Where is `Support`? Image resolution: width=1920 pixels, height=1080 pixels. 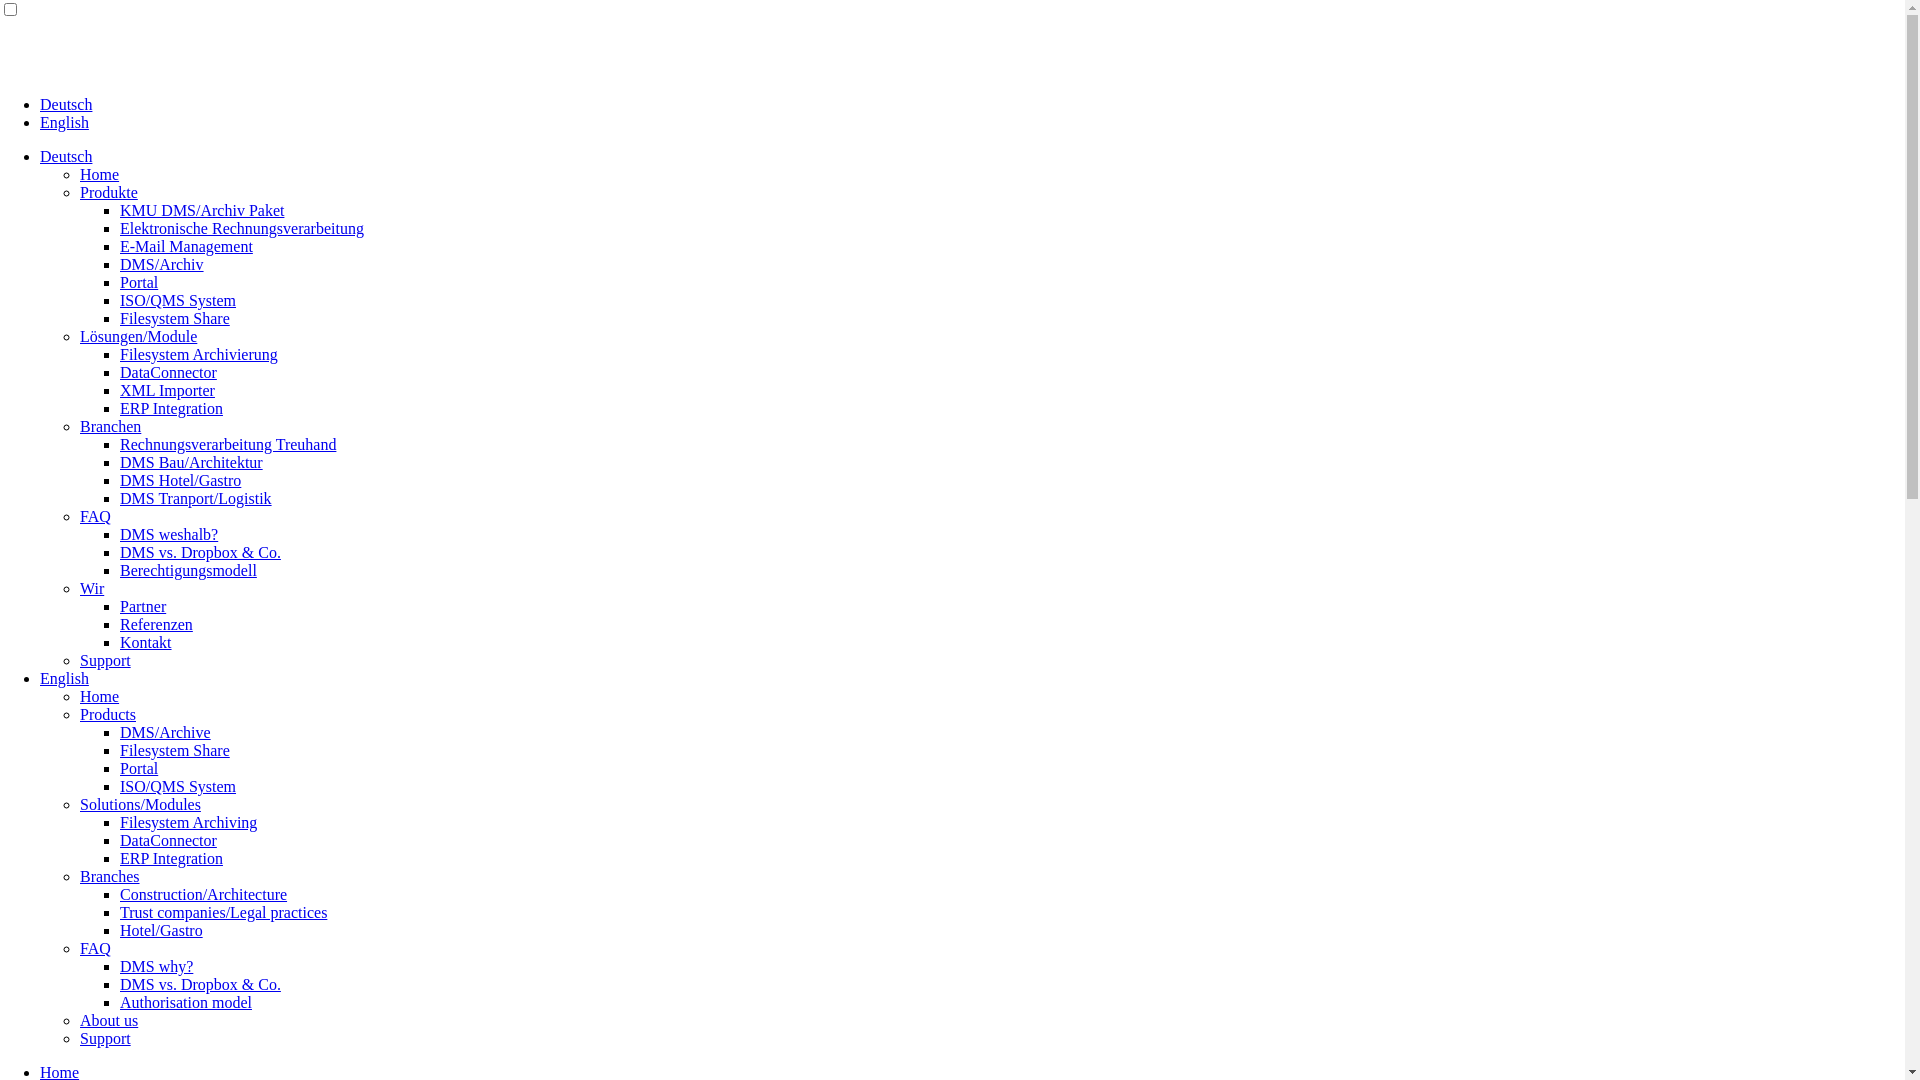
Support is located at coordinates (106, 660).